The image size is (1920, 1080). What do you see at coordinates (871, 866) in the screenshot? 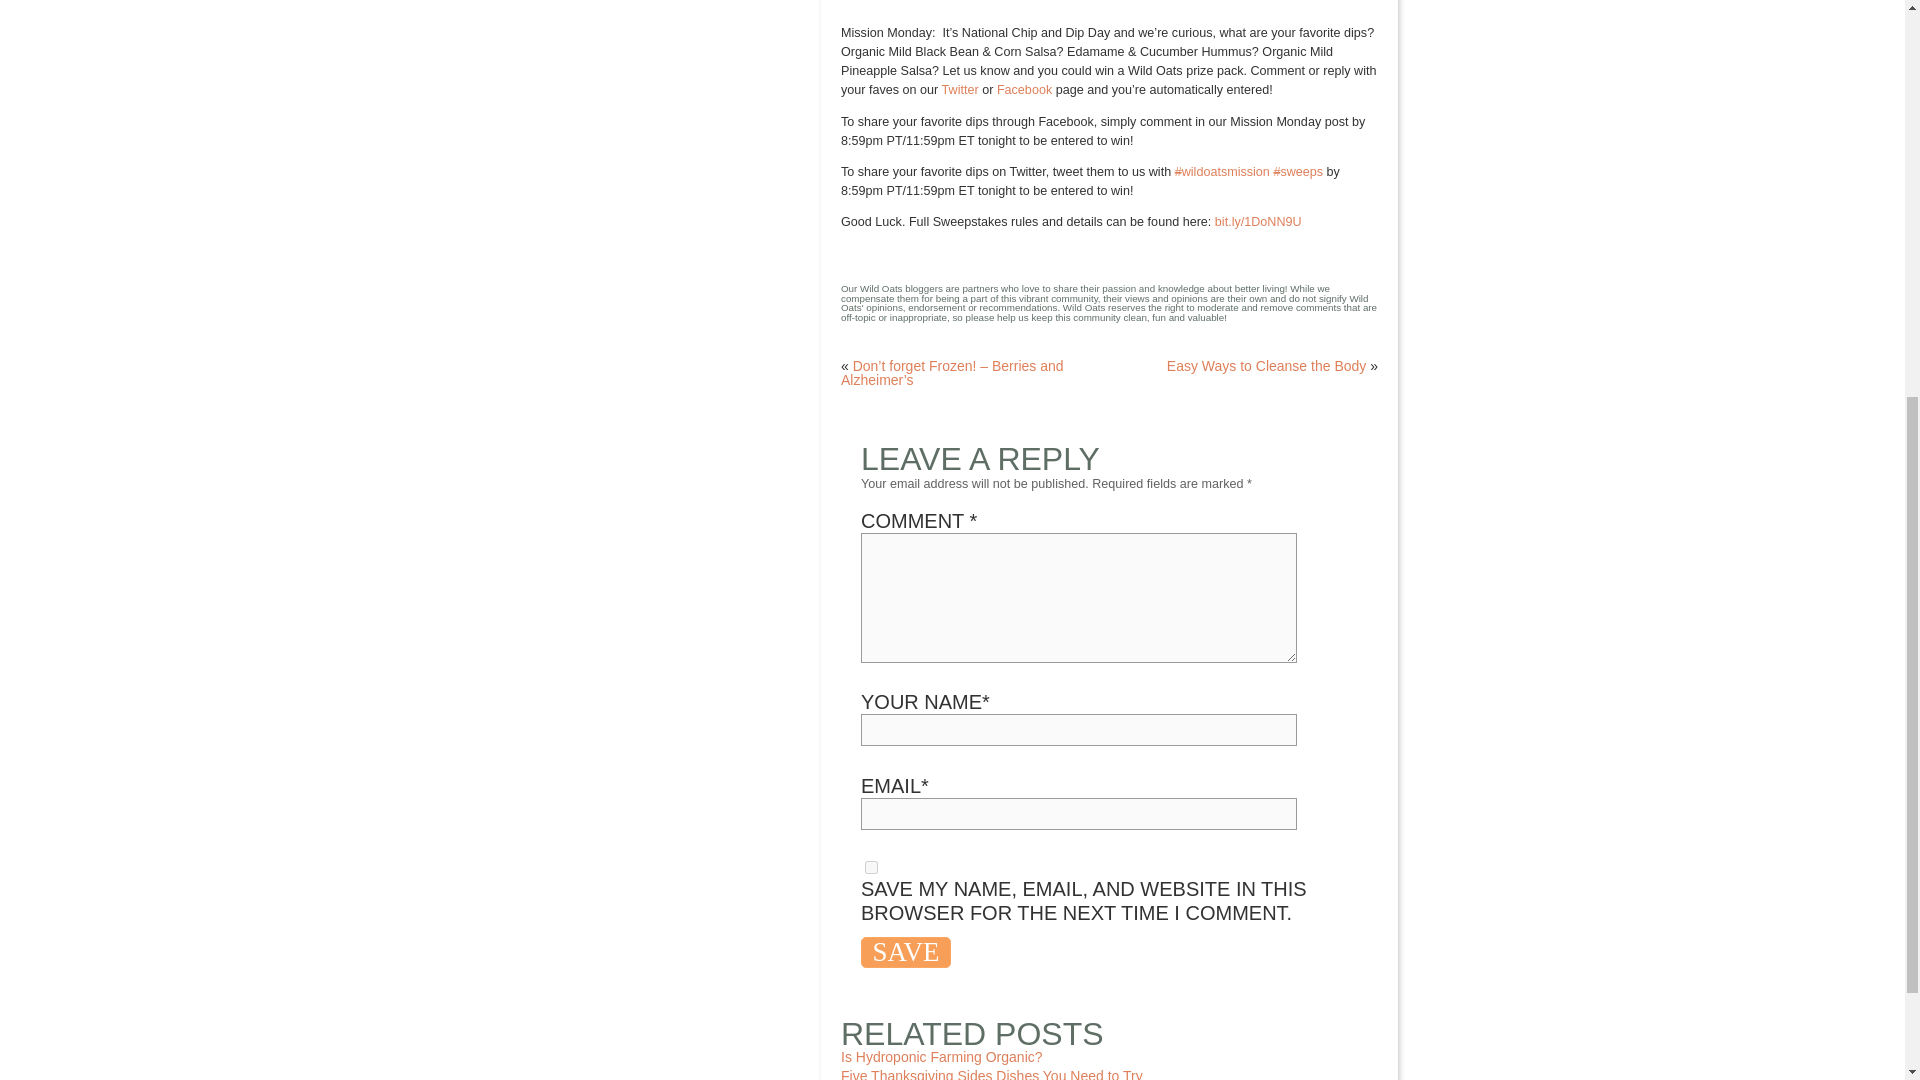
I see `yes` at bounding box center [871, 866].